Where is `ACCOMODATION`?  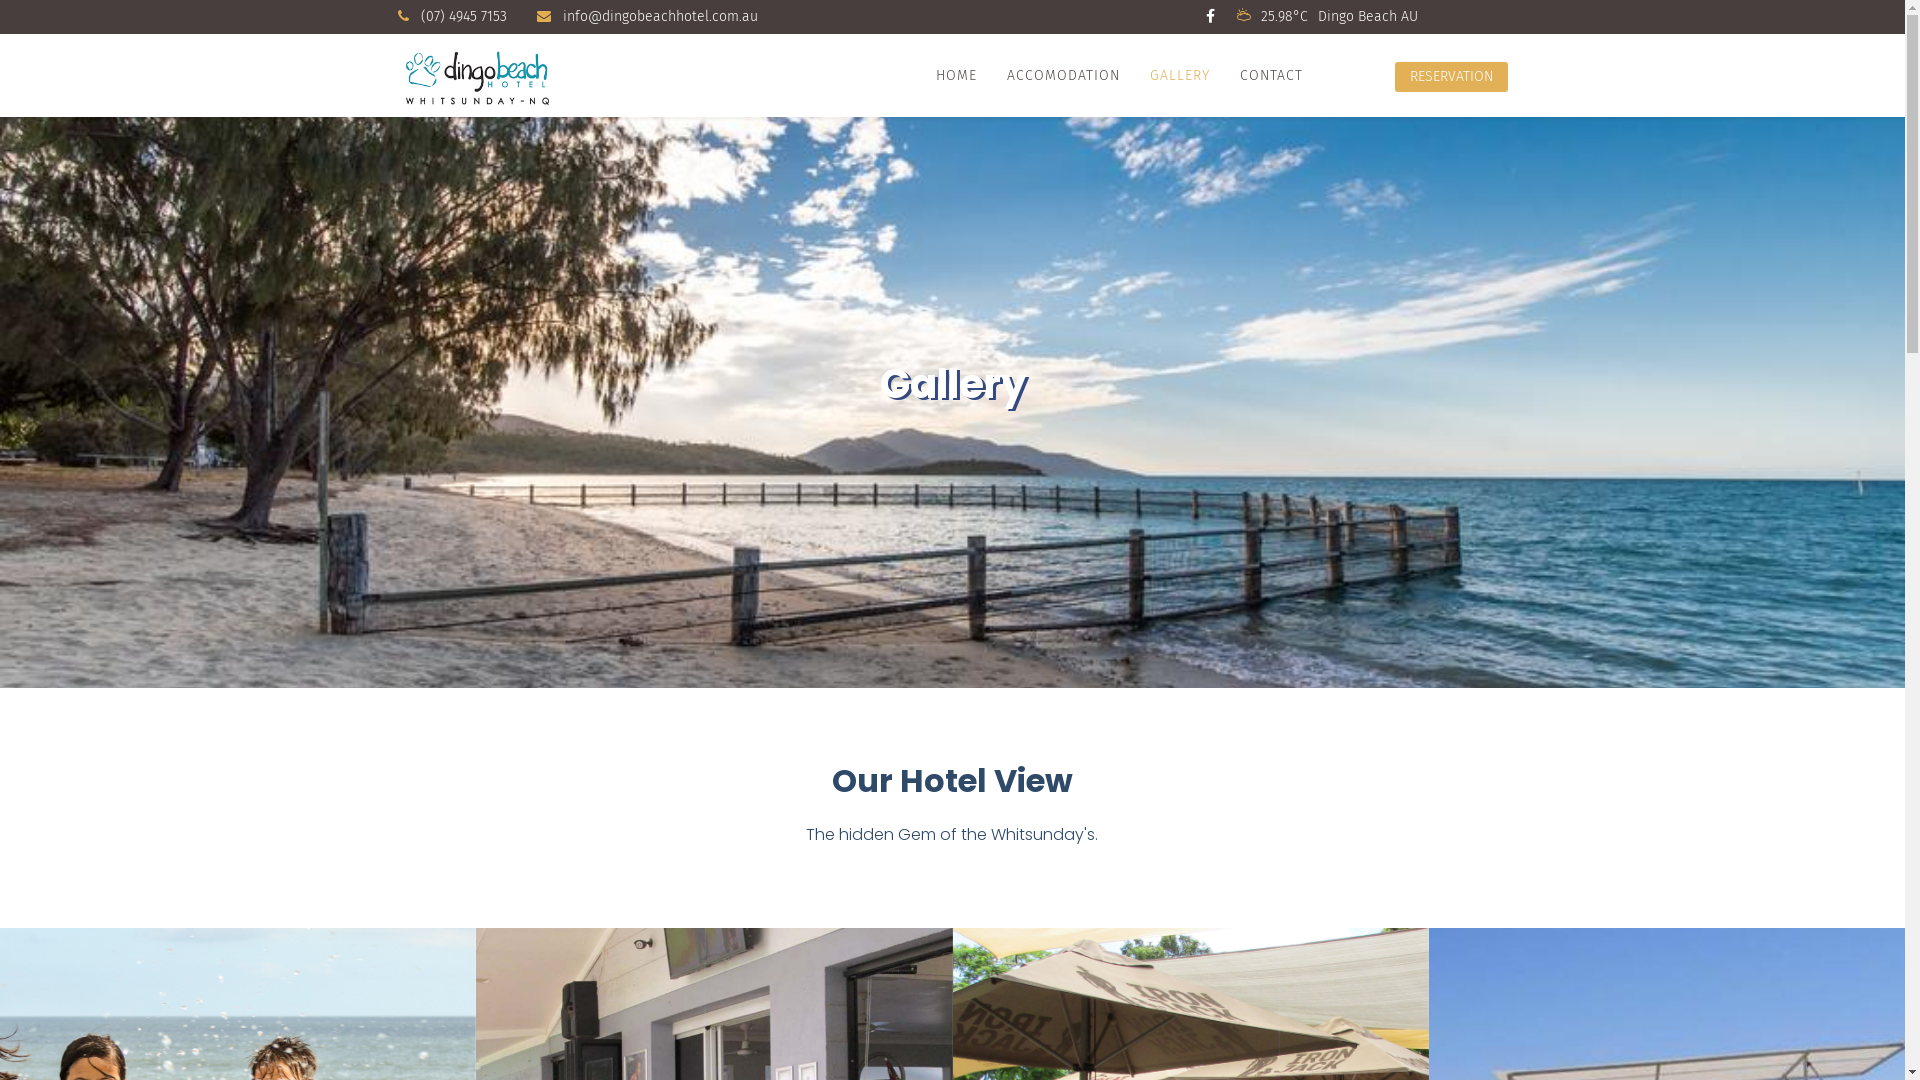
ACCOMODATION is located at coordinates (1064, 76).